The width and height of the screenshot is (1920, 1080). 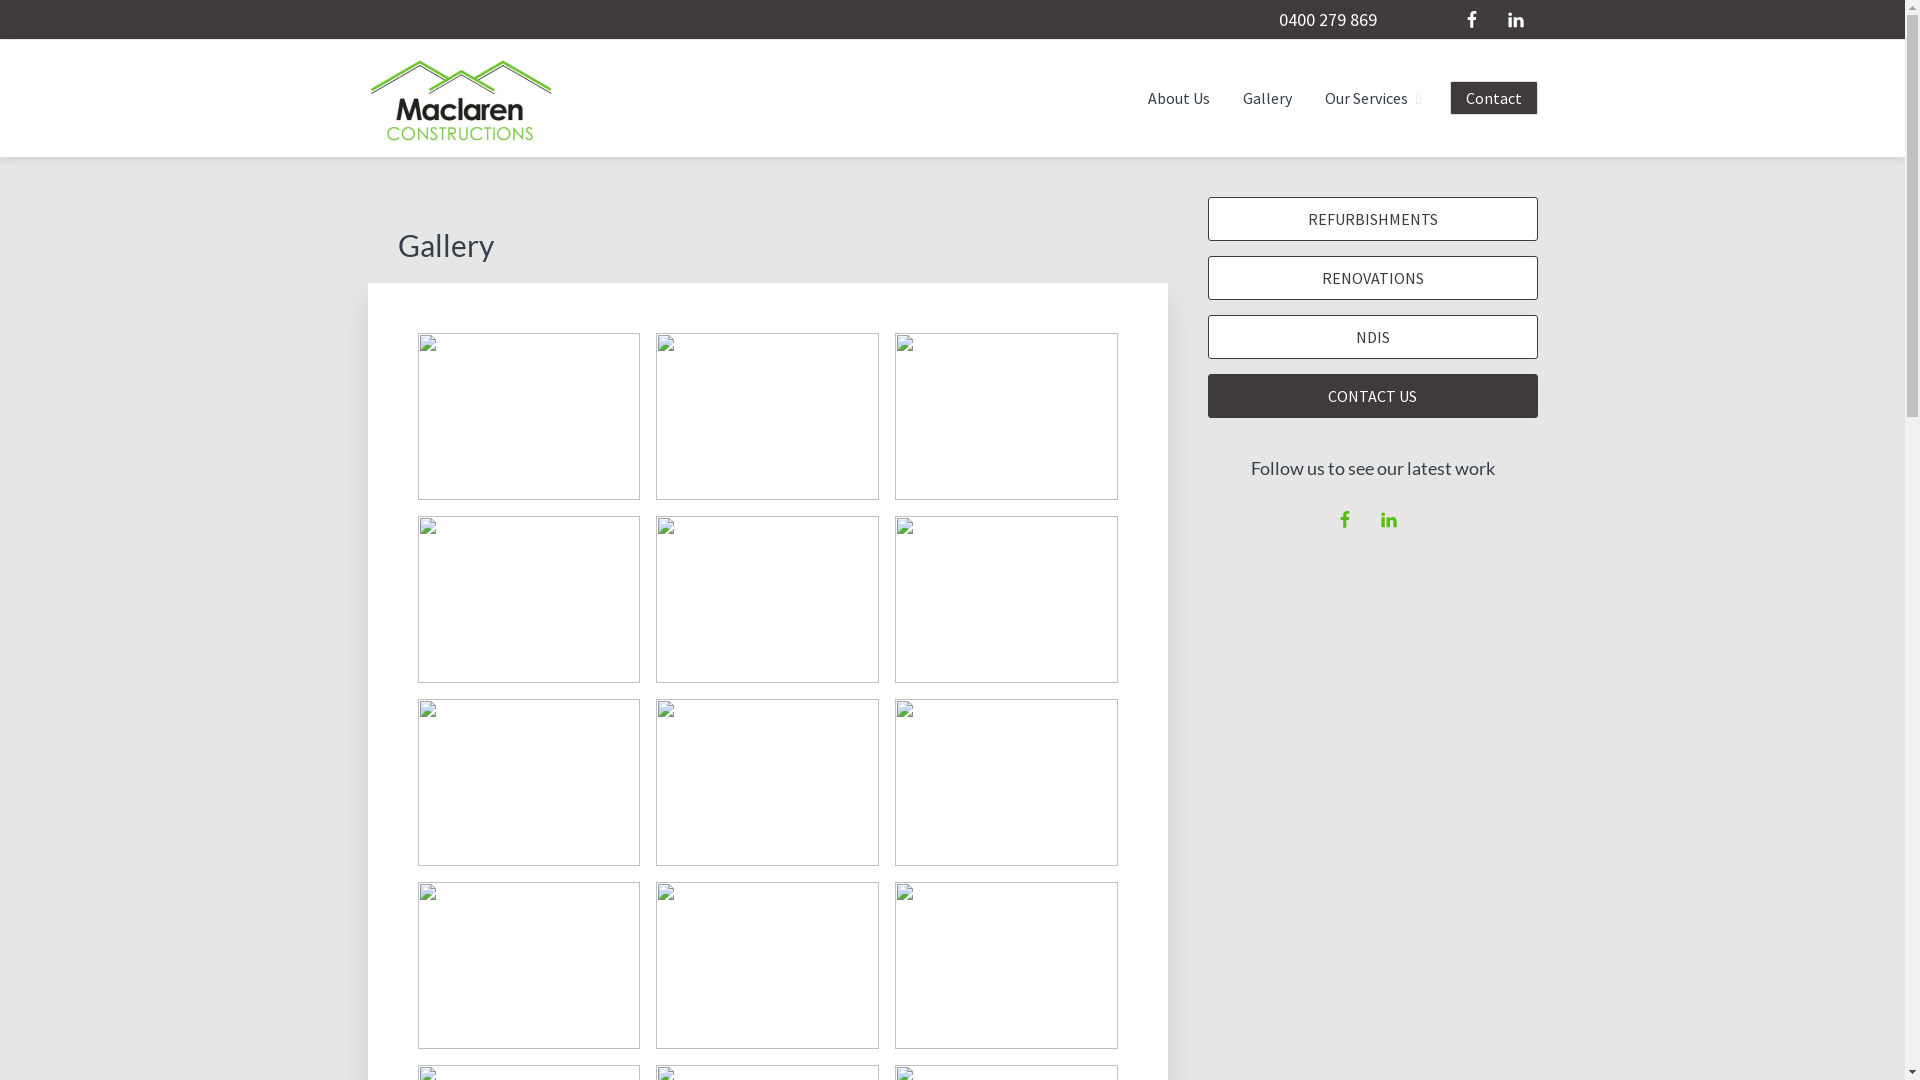 I want to click on MACLAREN CONSTRUCTIONS, so click(x=613, y=166).